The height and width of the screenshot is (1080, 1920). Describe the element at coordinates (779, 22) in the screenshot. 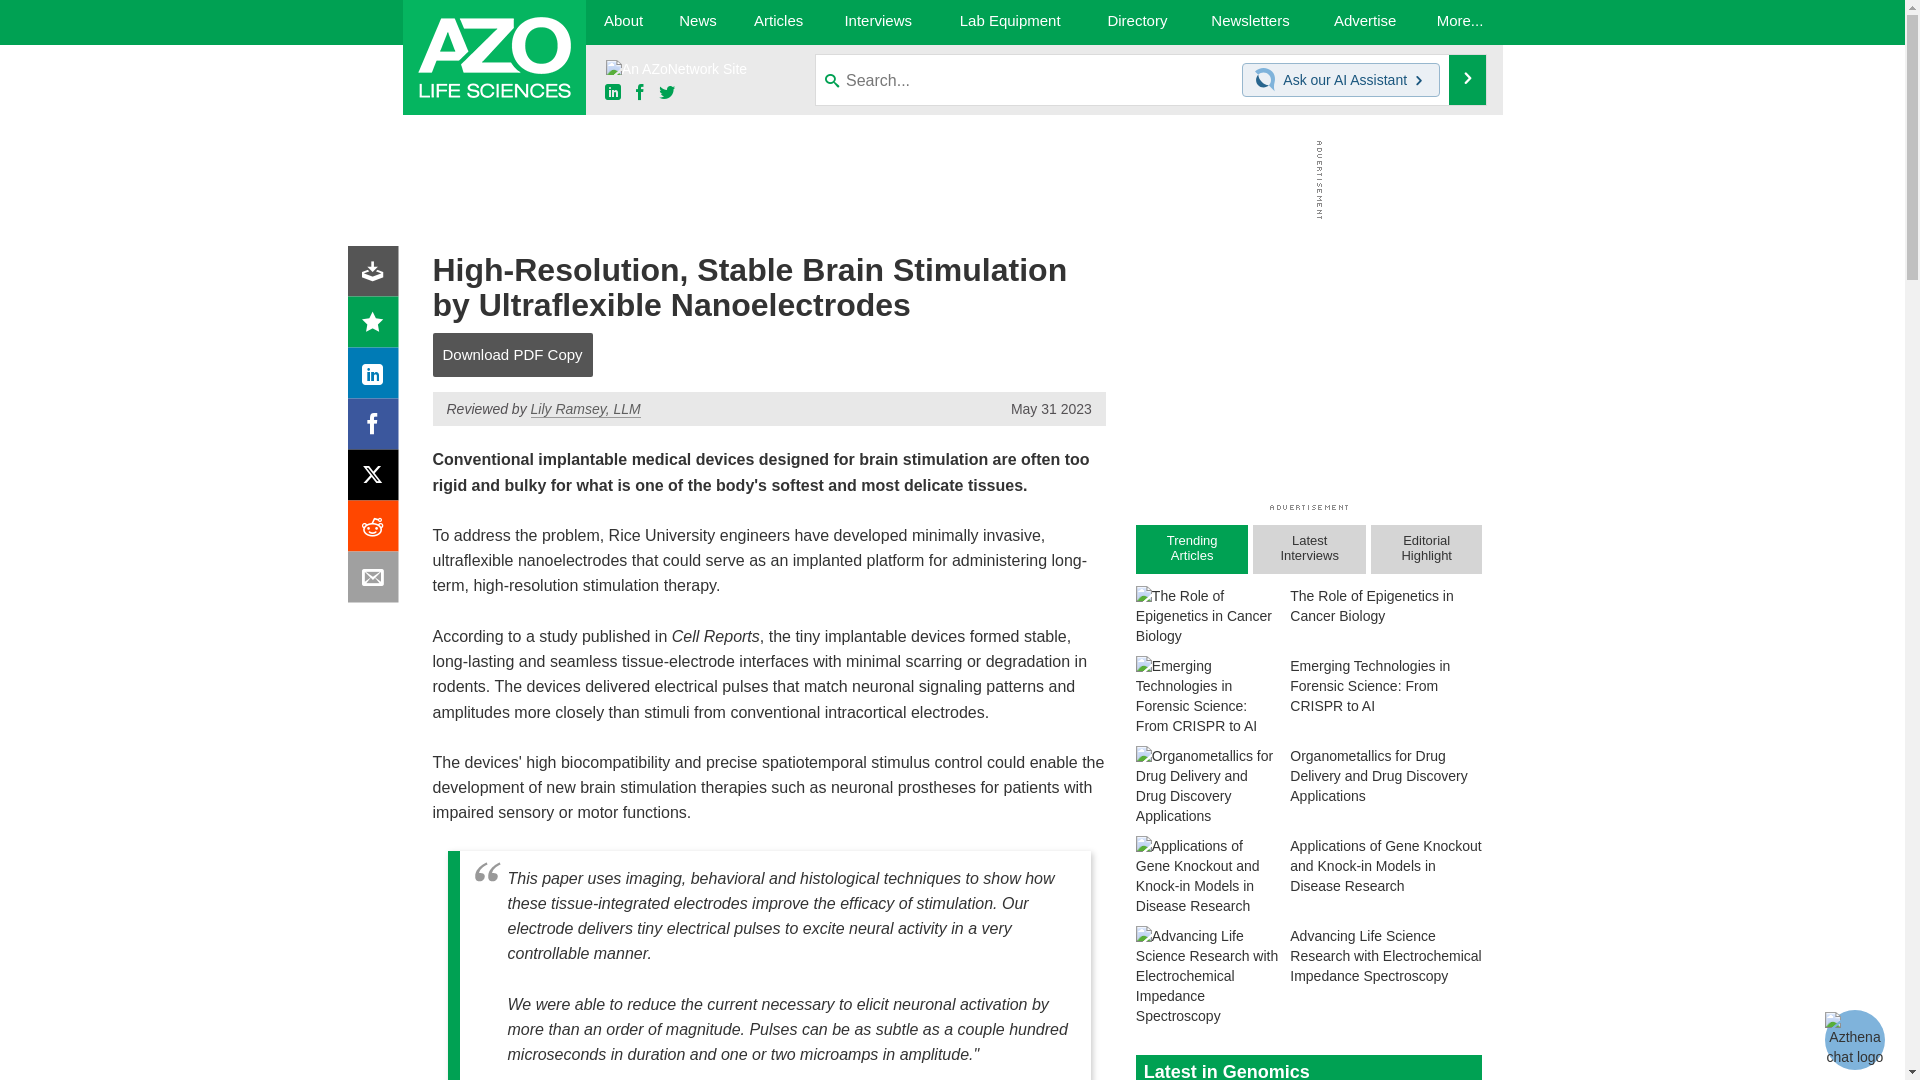

I see `Articles` at that location.